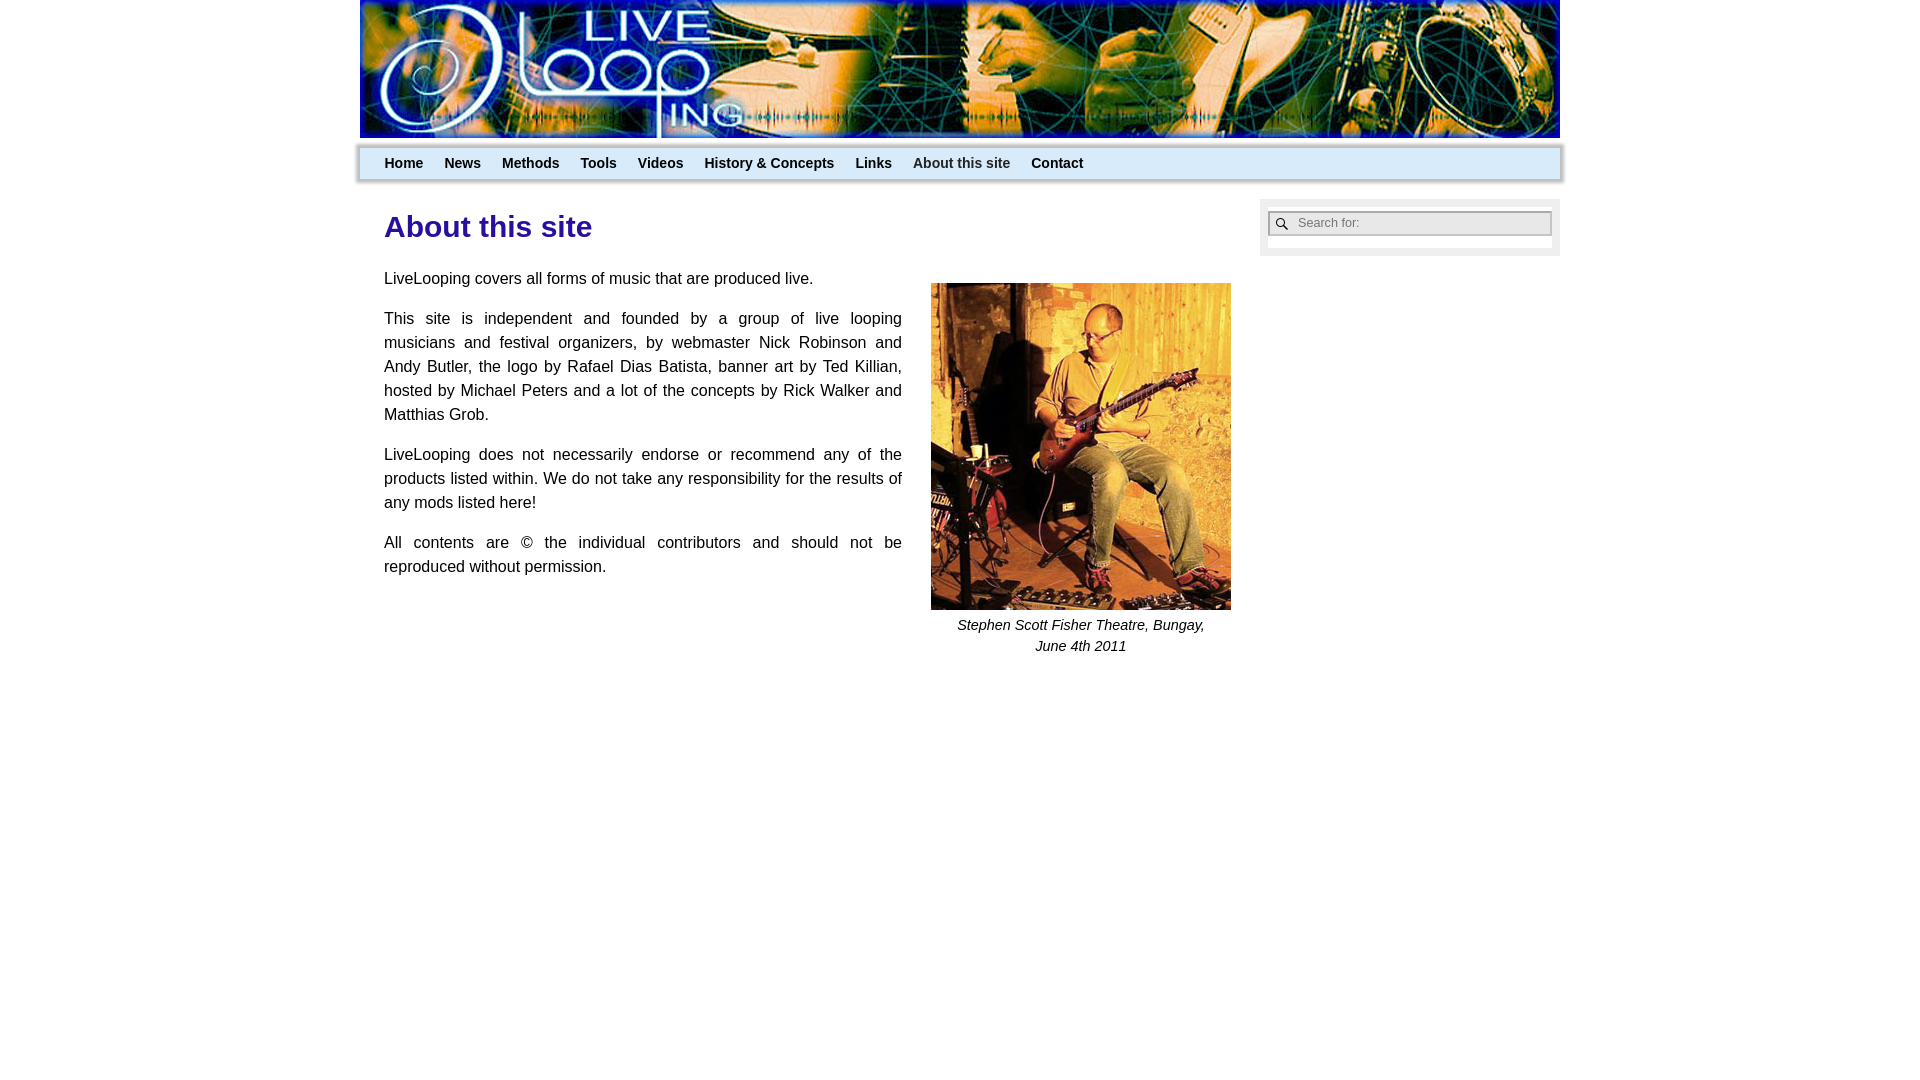 Image resolution: width=1920 pixels, height=1080 pixels. What do you see at coordinates (462, 163) in the screenshot?
I see `News` at bounding box center [462, 163].